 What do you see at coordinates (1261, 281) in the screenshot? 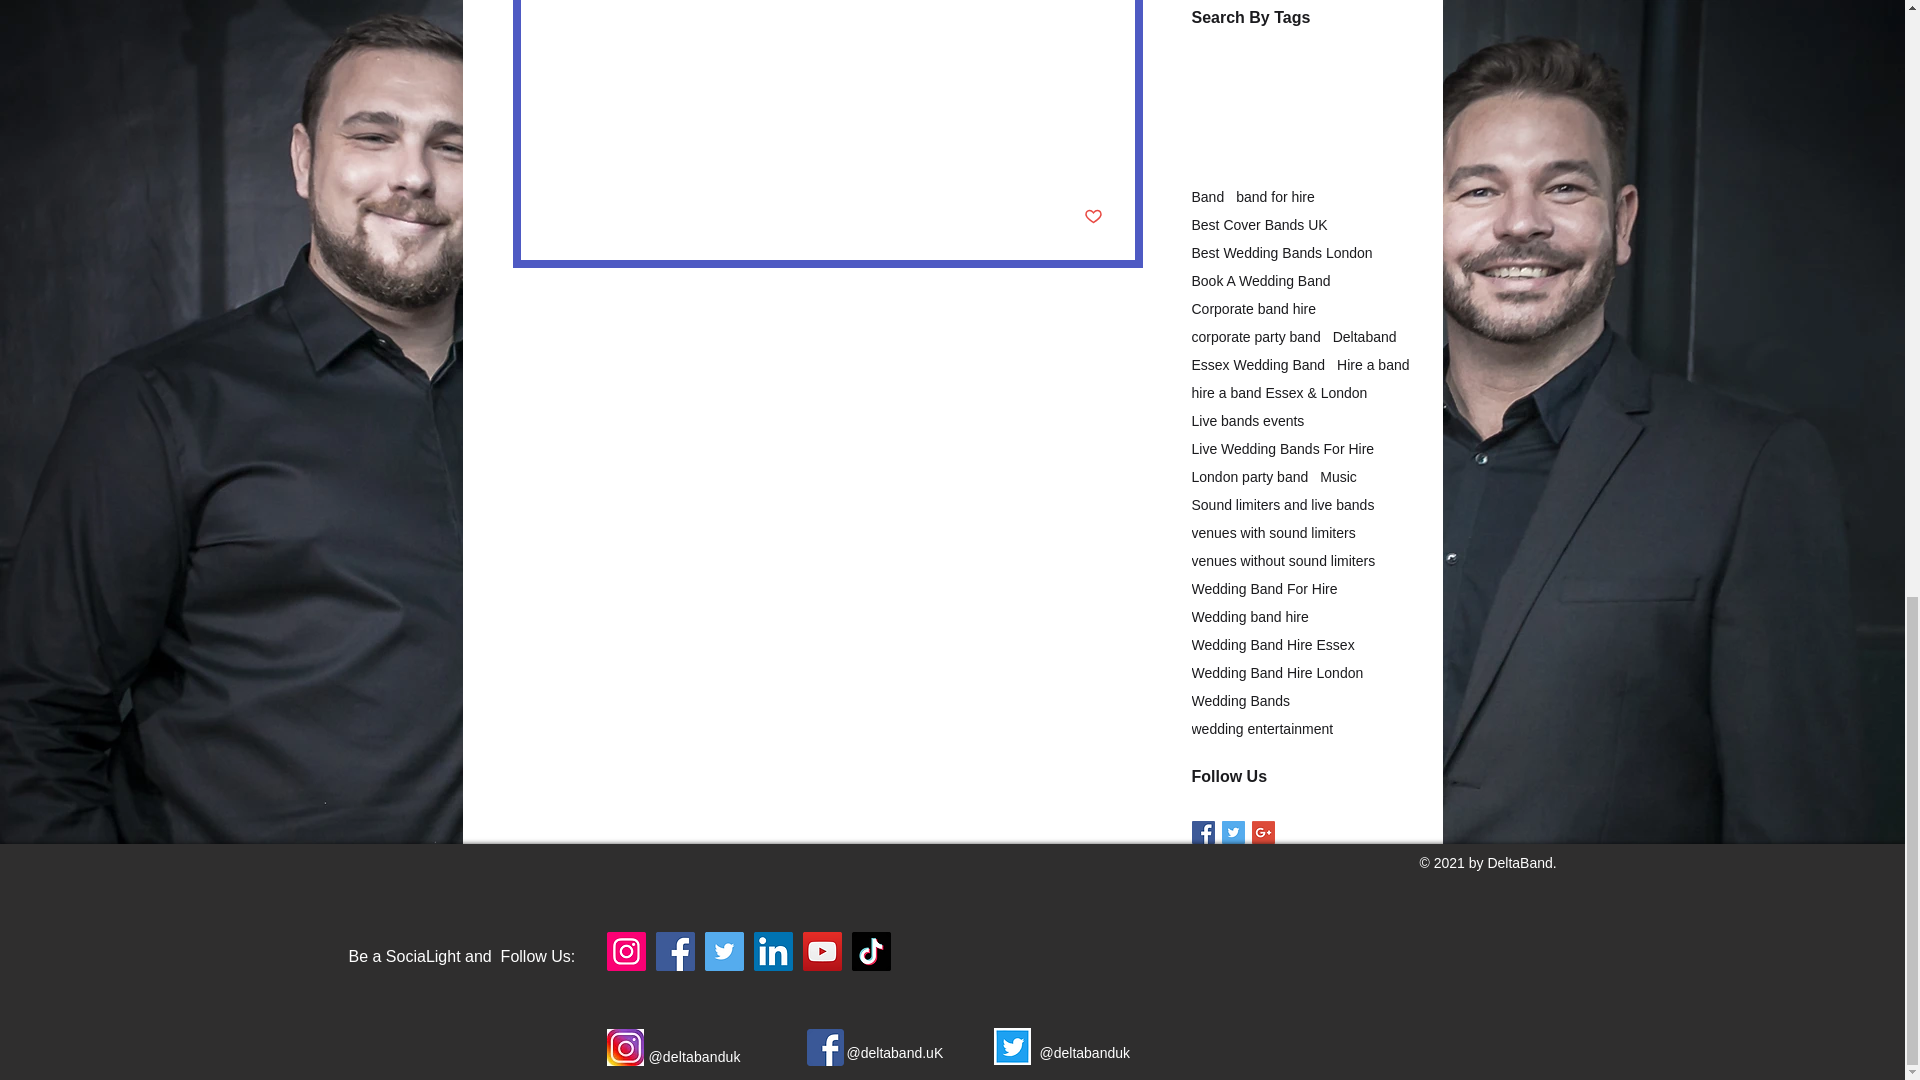
I see `Book A Wedding Band` at bounding box center [1261, 281].